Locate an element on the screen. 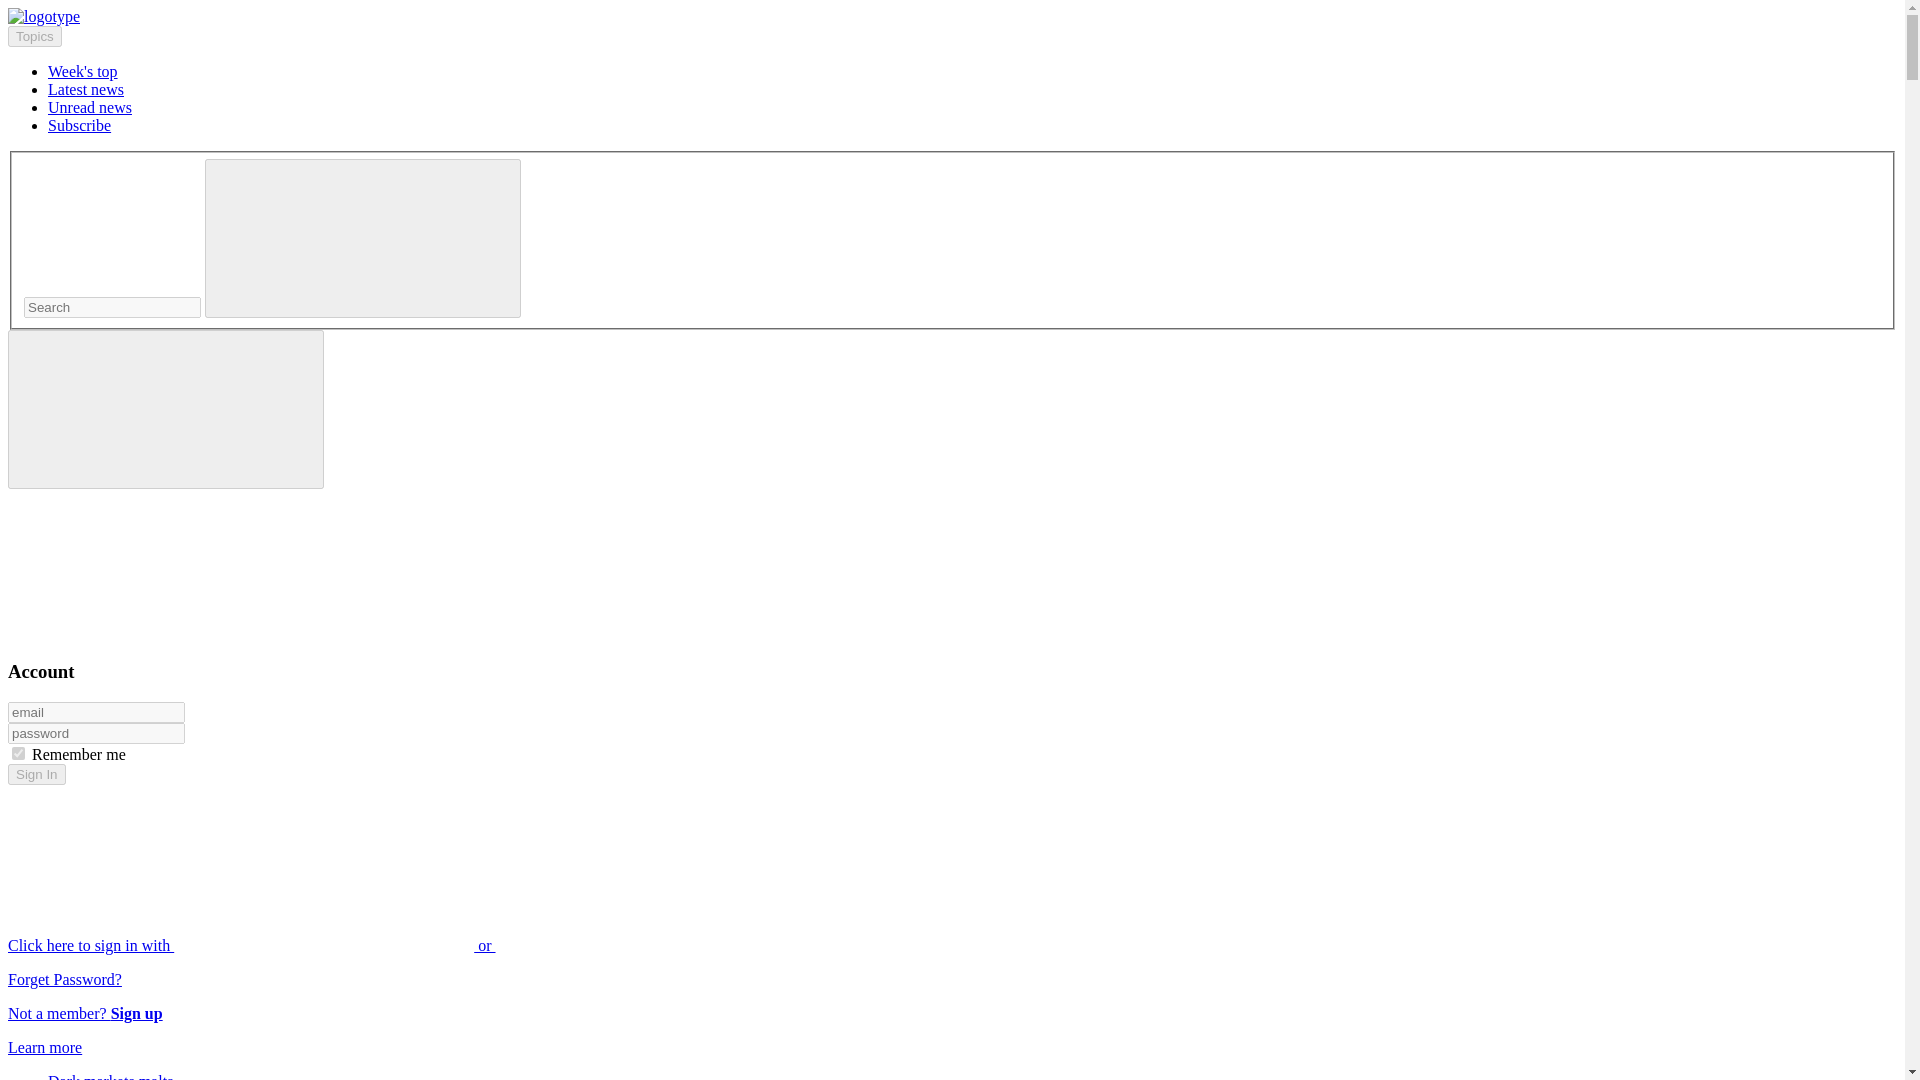  Subscribe is located at coordinates (80, 124).